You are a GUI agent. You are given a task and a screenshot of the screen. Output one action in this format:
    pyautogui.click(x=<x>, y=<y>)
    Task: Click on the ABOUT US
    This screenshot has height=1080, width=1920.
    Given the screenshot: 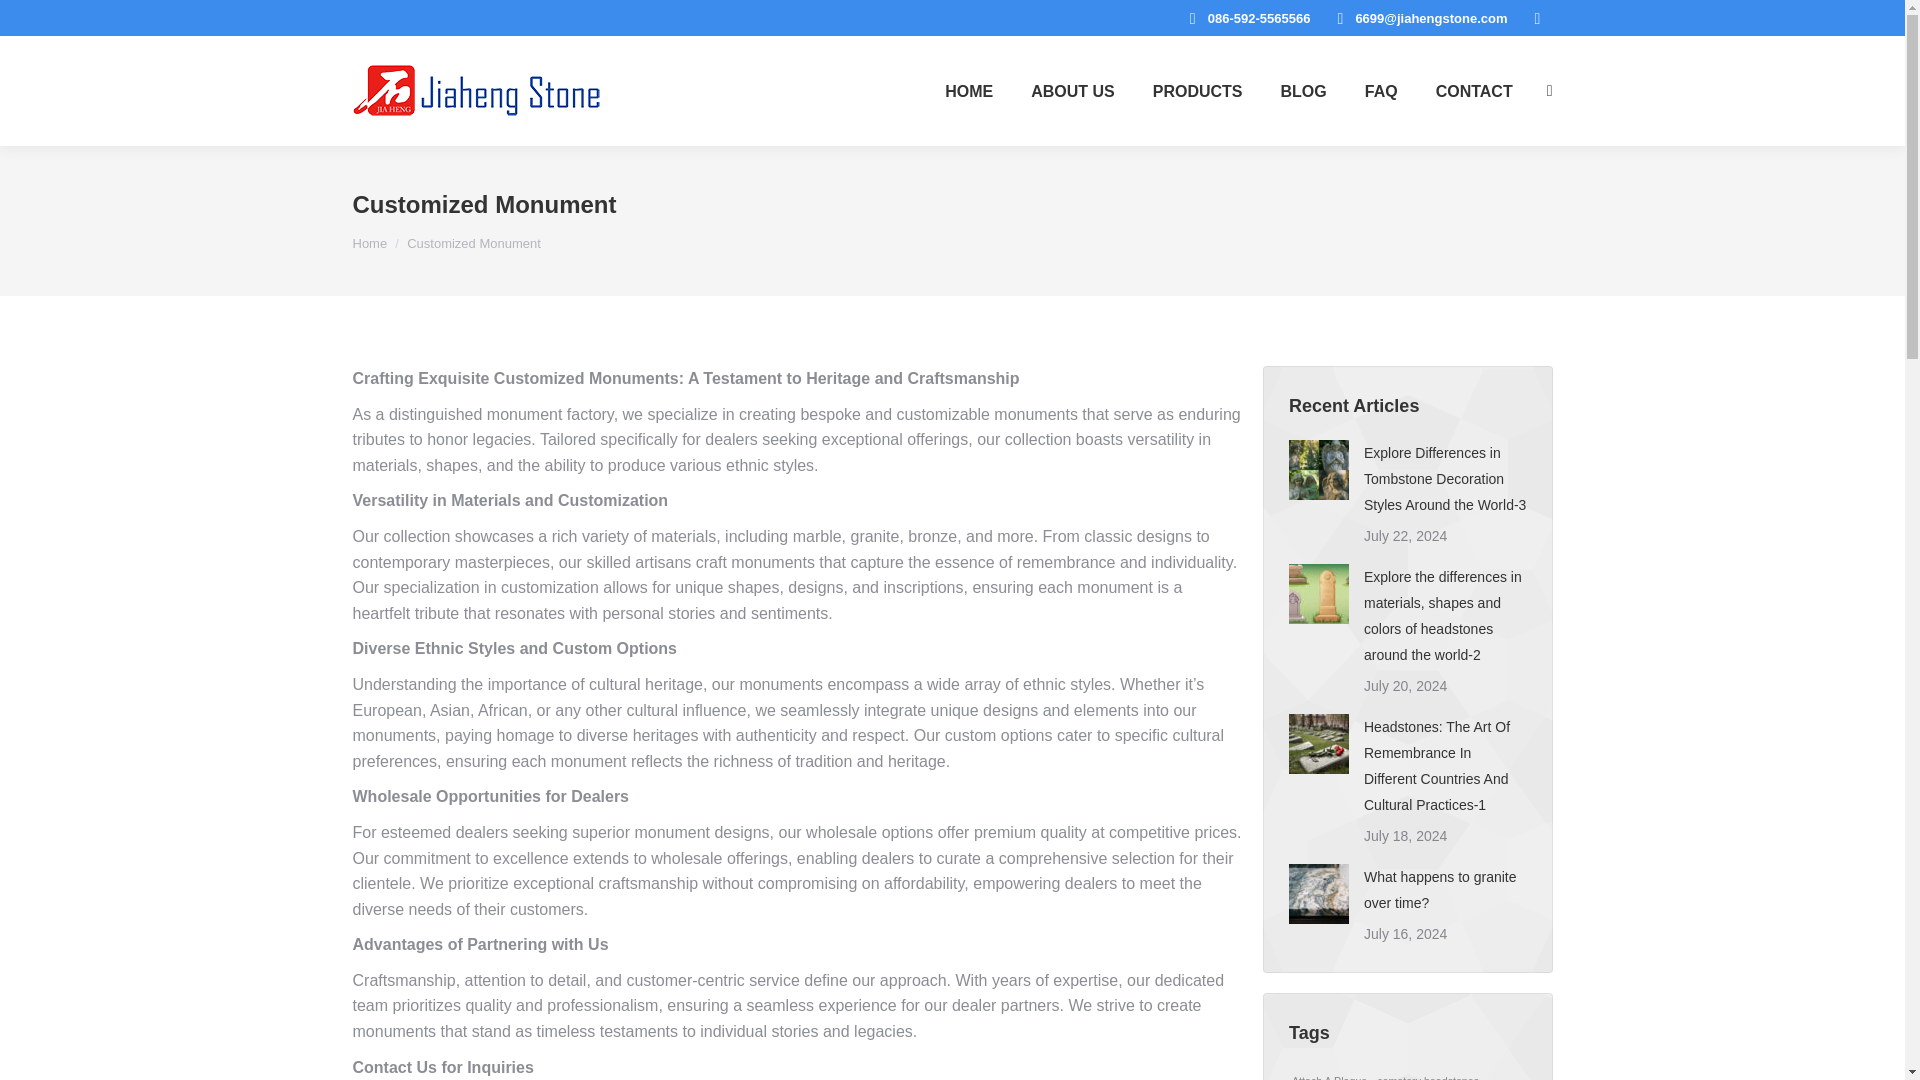 What is the action you would take?
    pyautogui.click(x=1072, y=91)
    